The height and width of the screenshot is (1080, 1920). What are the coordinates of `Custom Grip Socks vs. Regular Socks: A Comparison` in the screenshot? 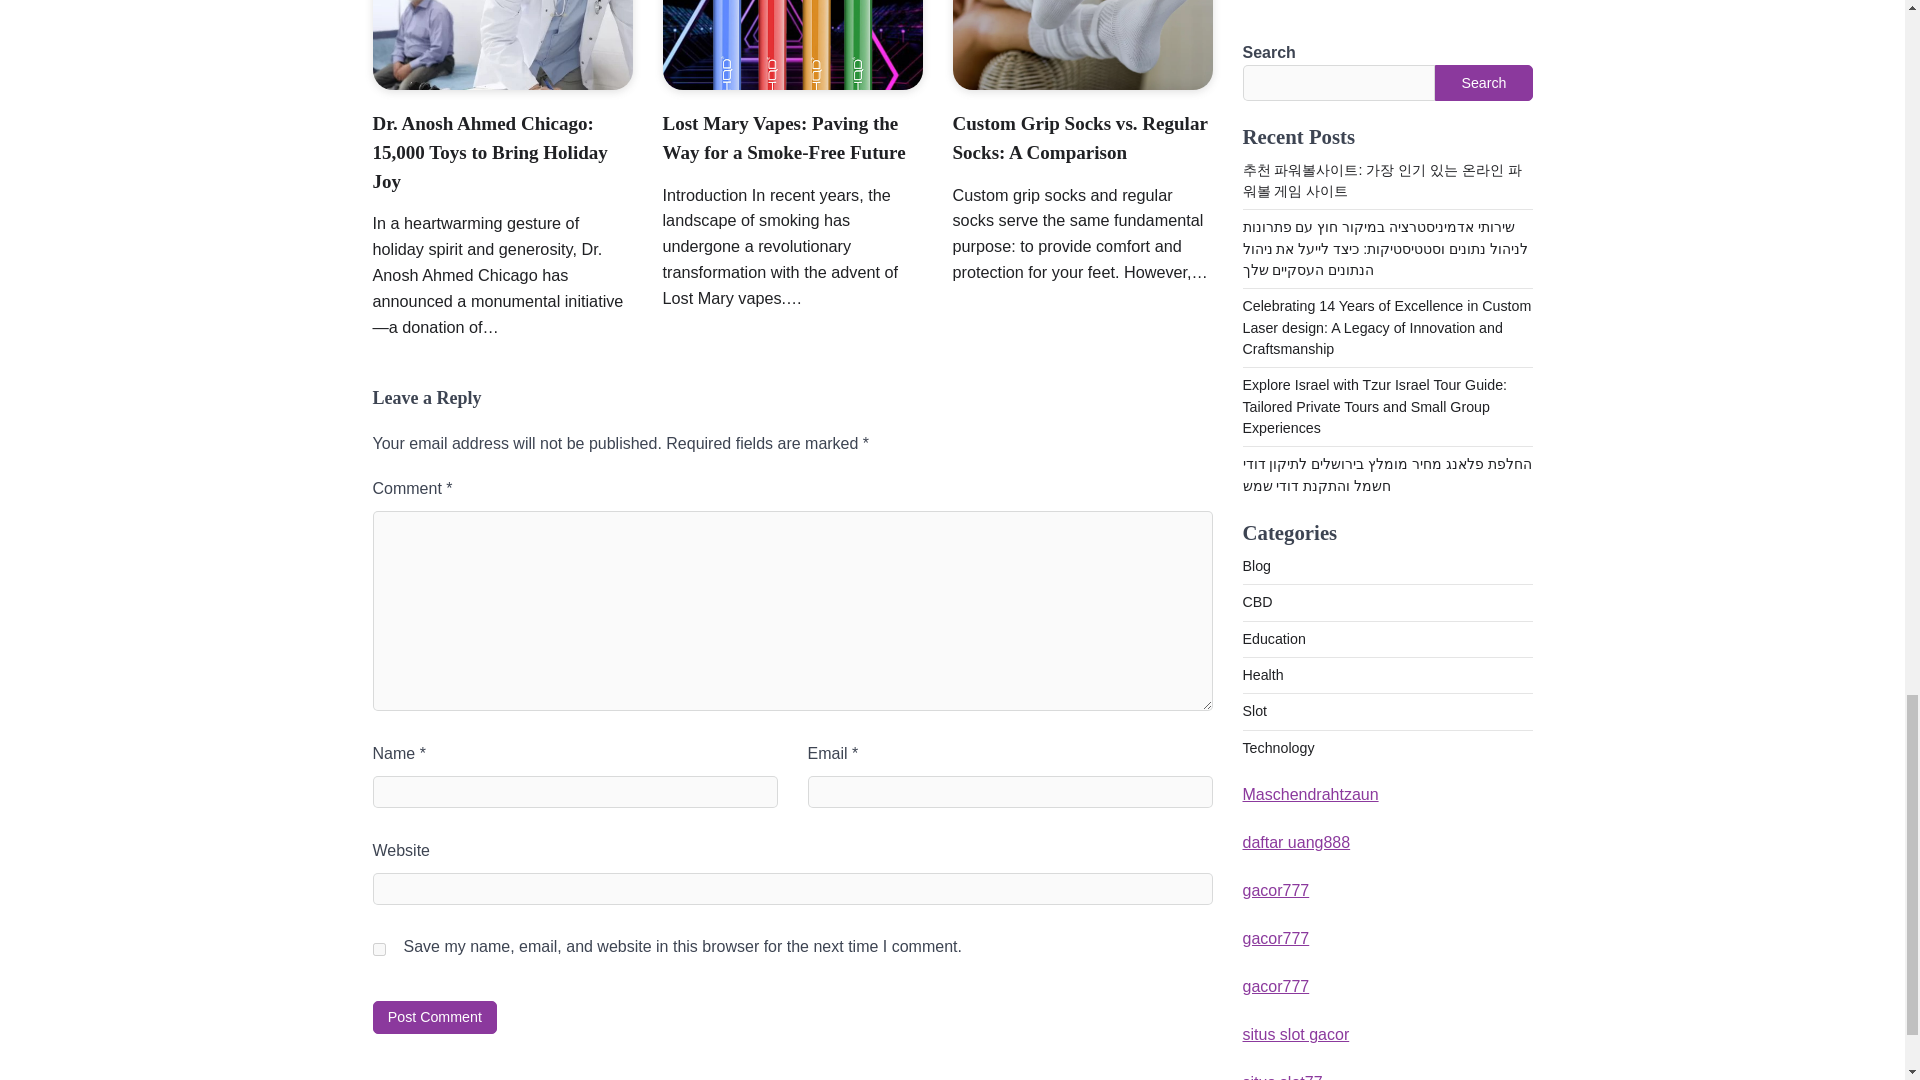 It's located at (1080, 138).